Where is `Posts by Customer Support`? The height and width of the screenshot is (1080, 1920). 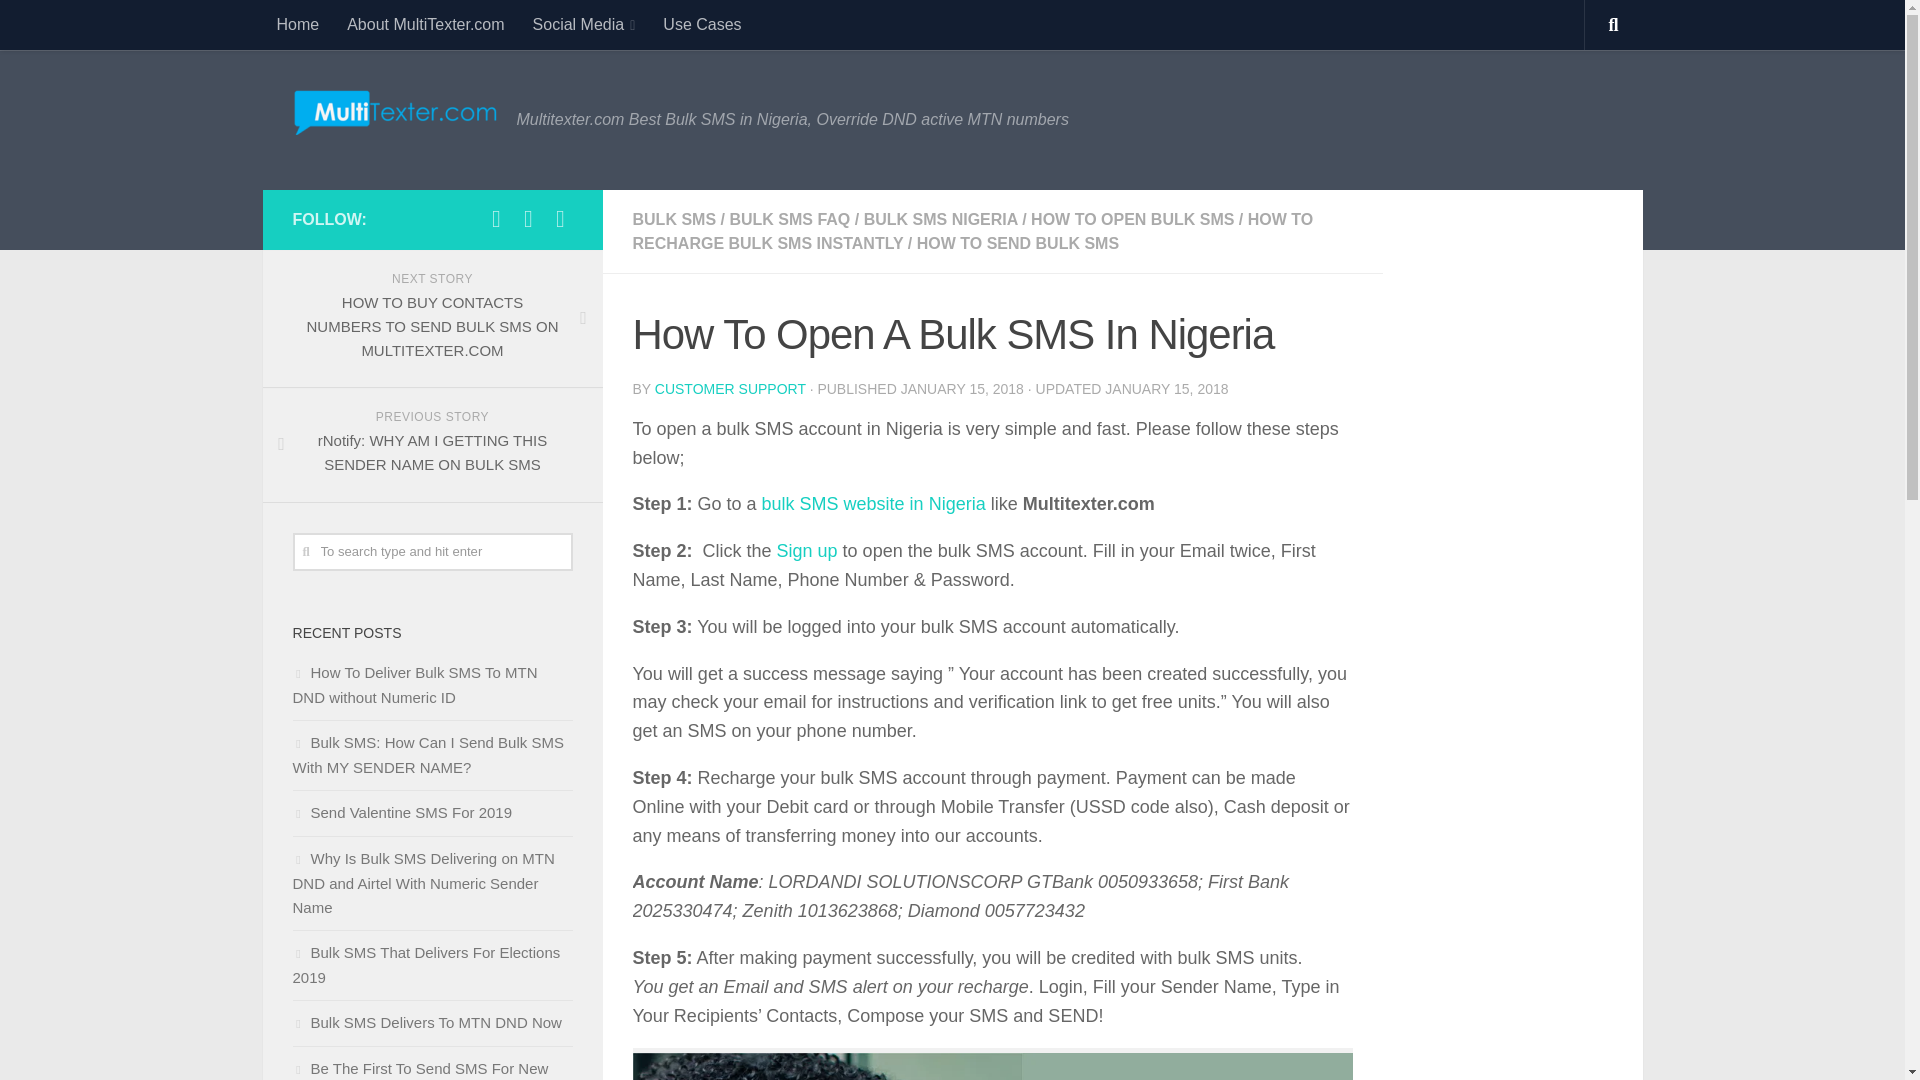 Posts by Customer Support is located at coordinates (730, 389).